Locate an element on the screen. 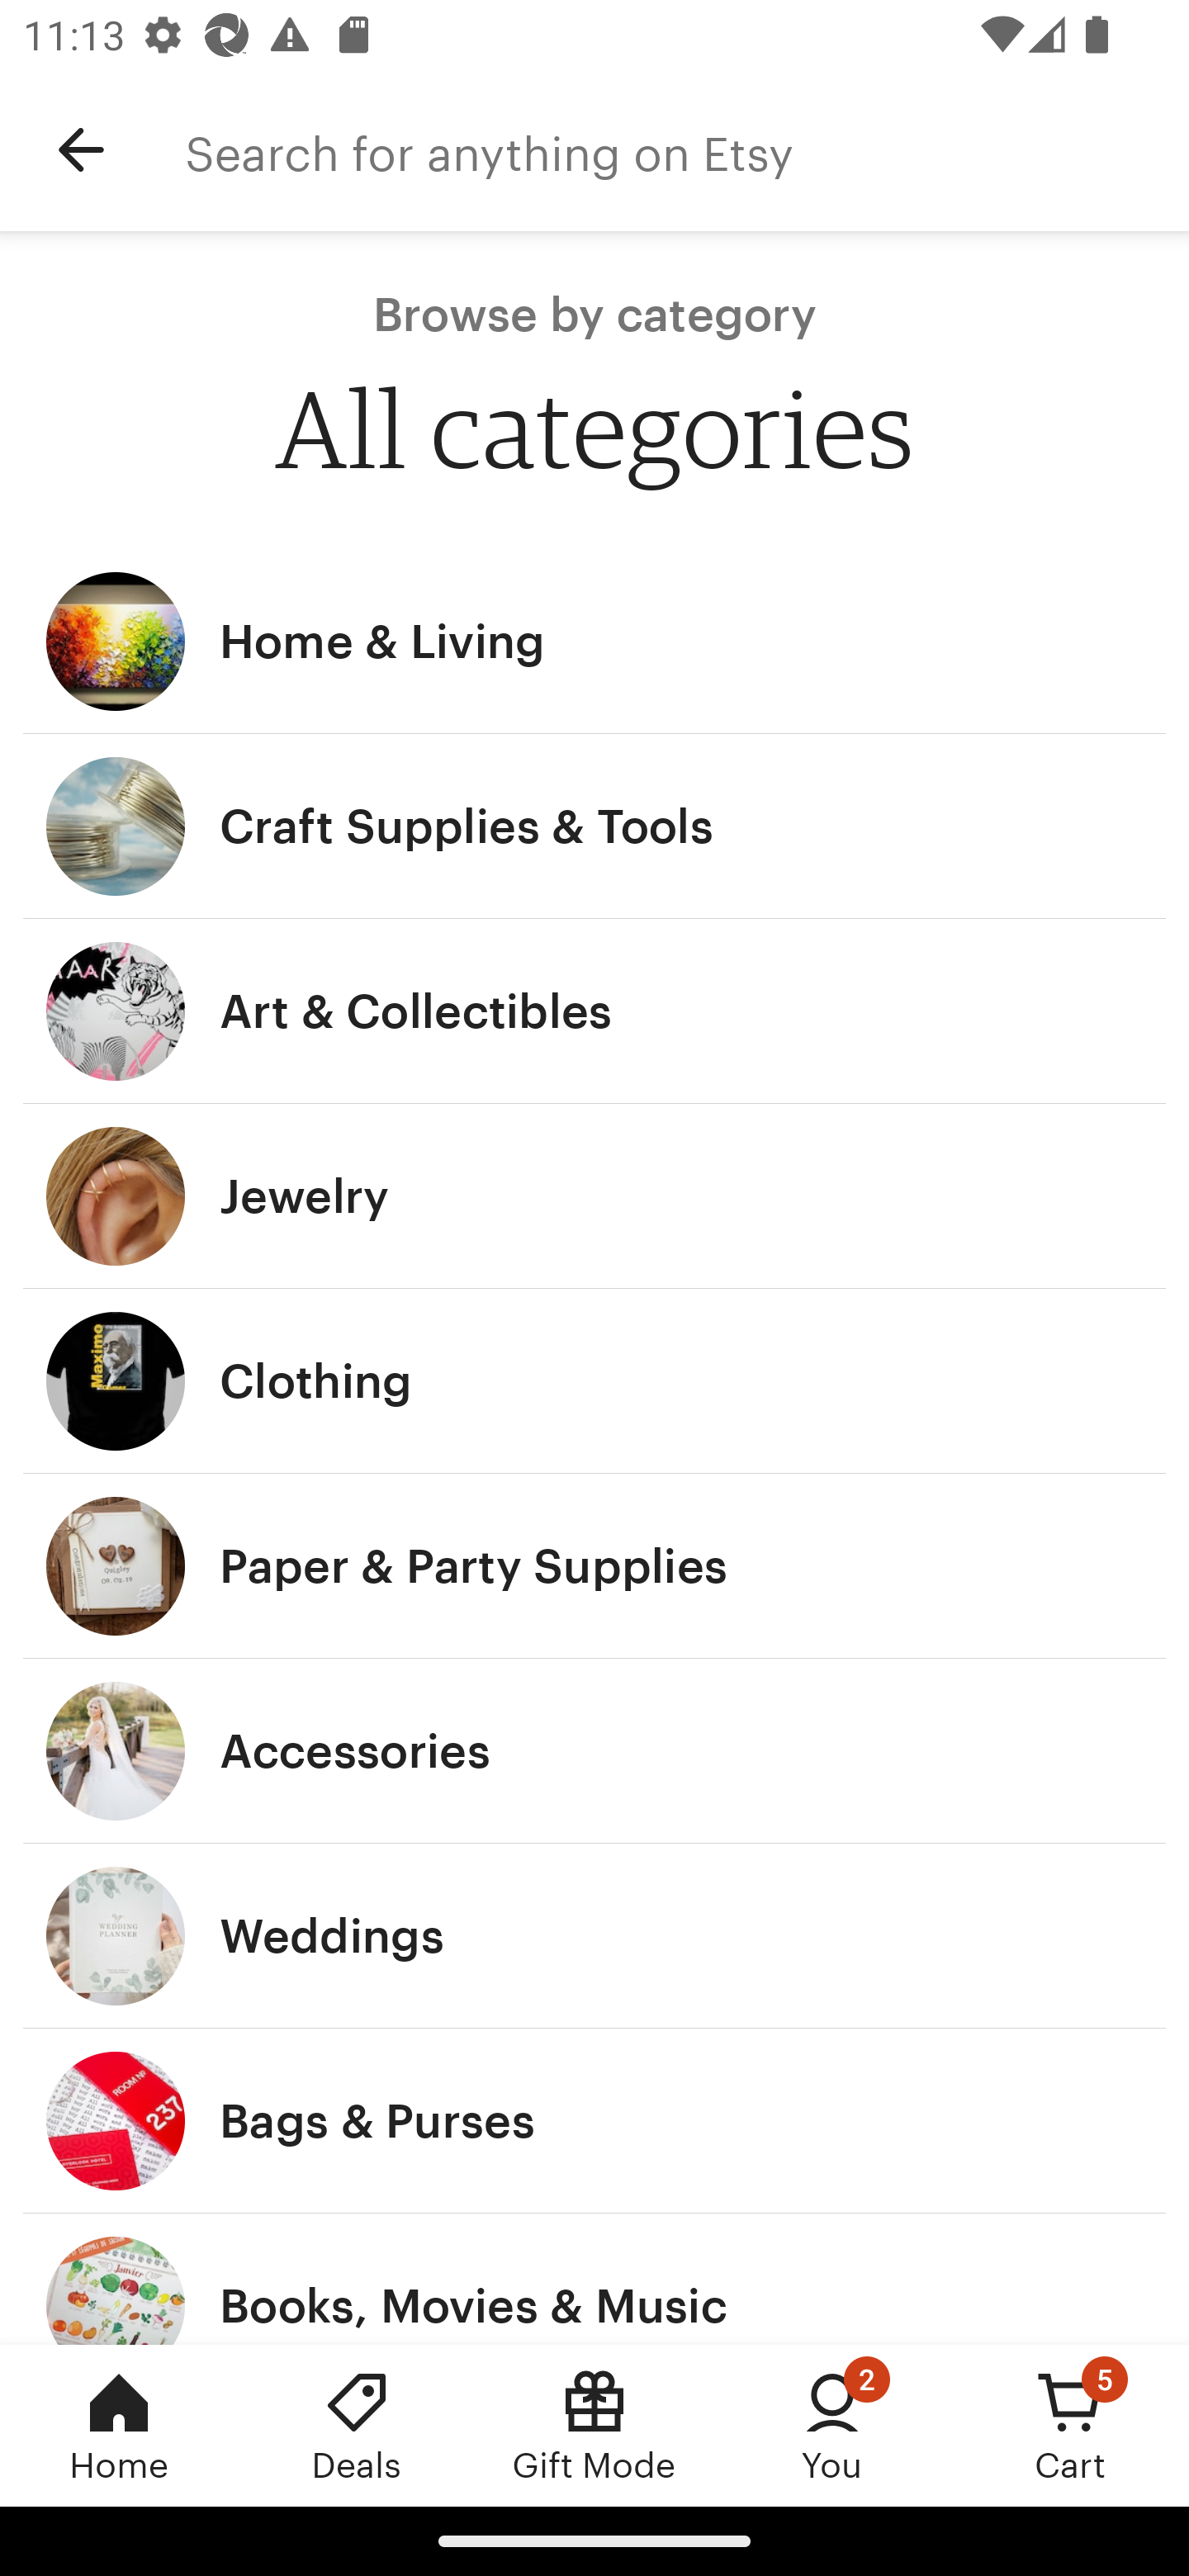 This screenshot has height=2576, width=1189. Weddings is located at coordinates (594, 1937).